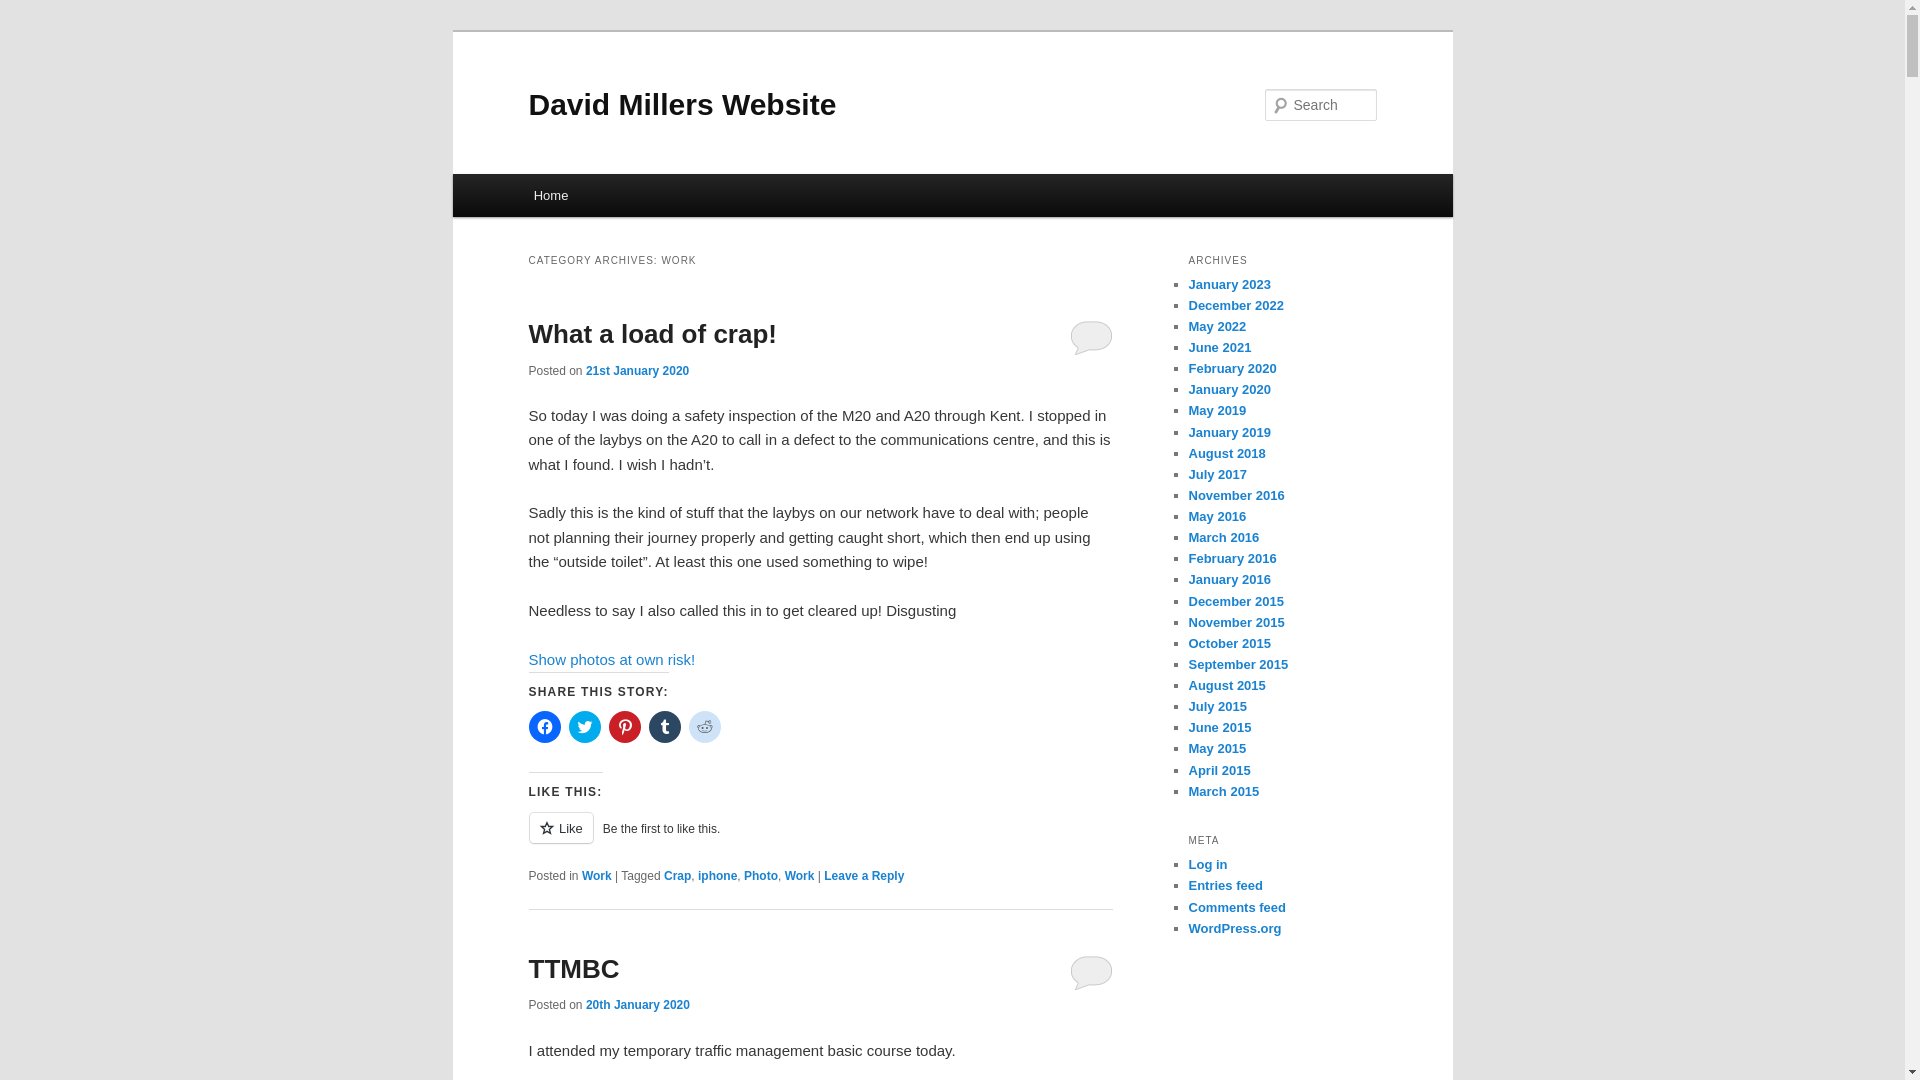 Image resolution: width=1920 pixels, height=1080 pixels. What do you see at coordinates (612, 660) in the screenshot?
I see `Show photos at own risk!` at bounding box center [612, 660].